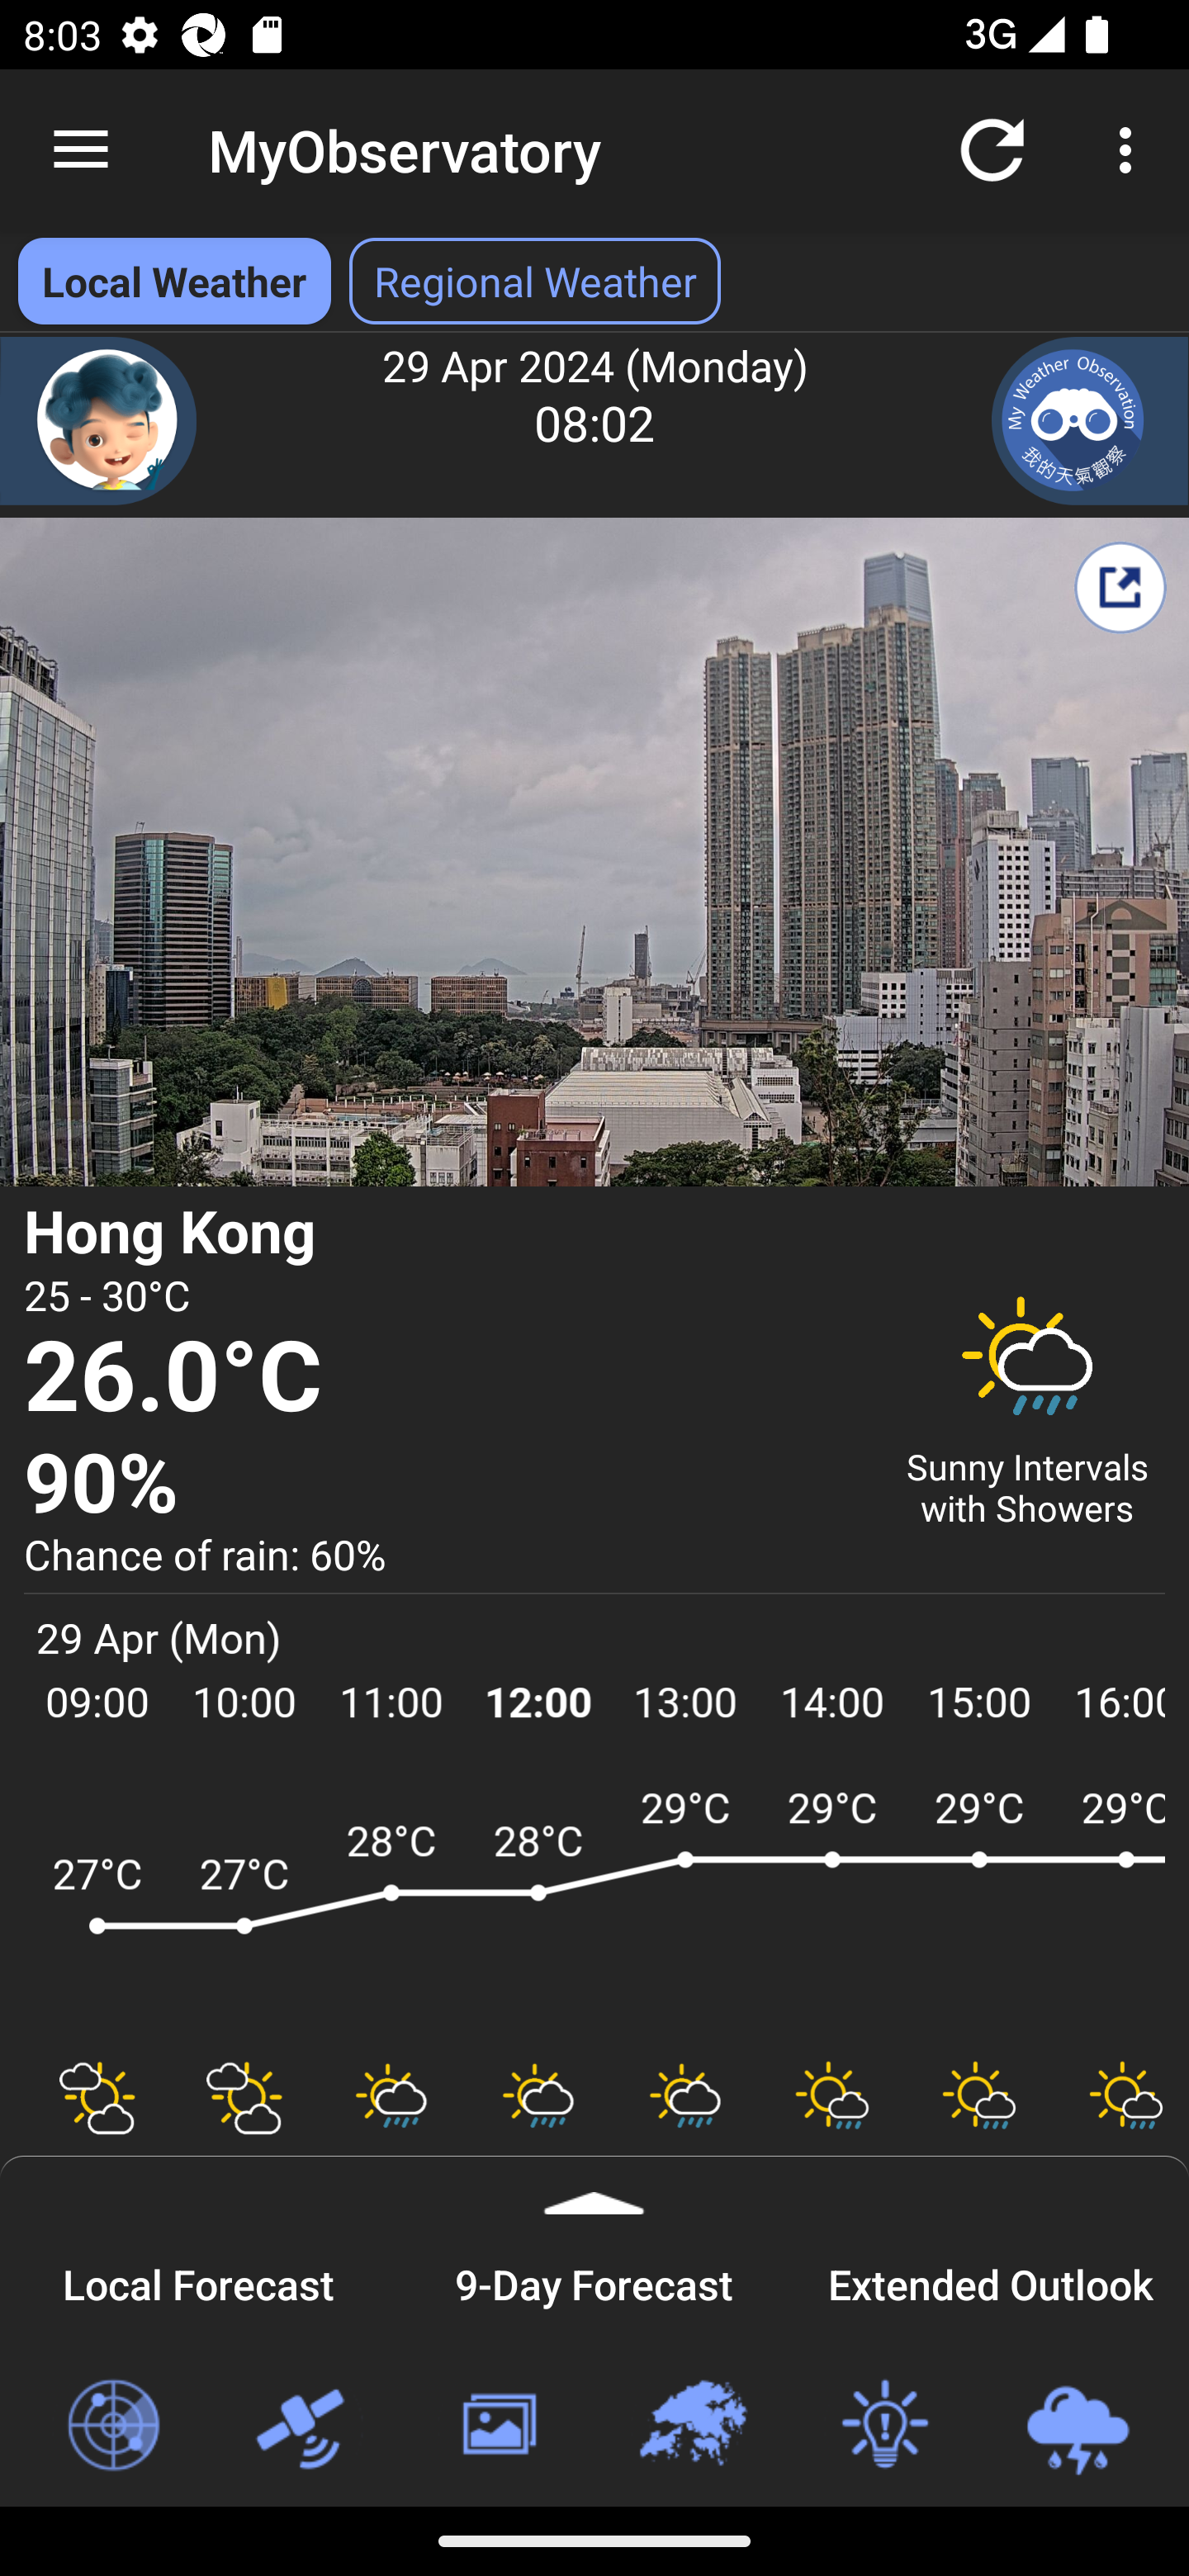 This screenshot has height=2576, width=1189. What do you see at coordinates (991, 2280) in the screenshot?
I see `Extended Outlook` at bounding box center [991, 2280].